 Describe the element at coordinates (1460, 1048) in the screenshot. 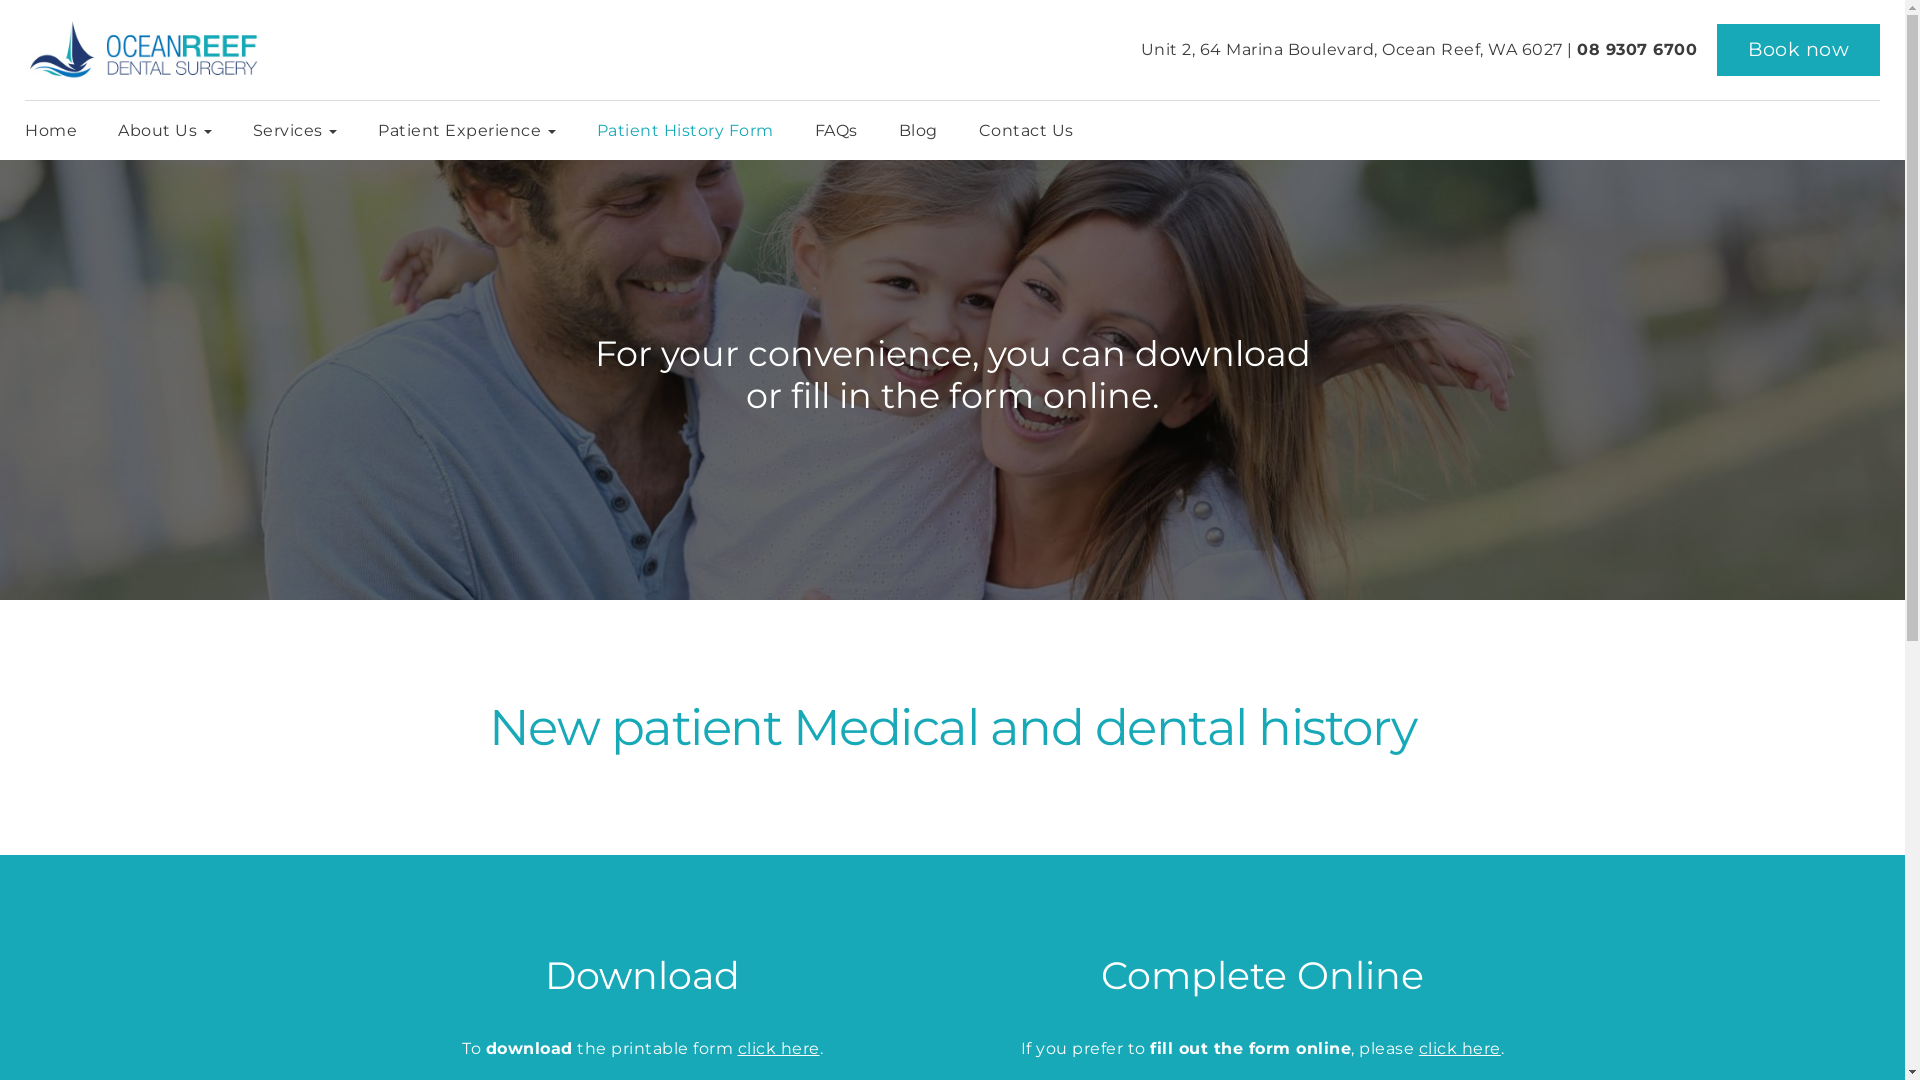

I see `click here` at that location.